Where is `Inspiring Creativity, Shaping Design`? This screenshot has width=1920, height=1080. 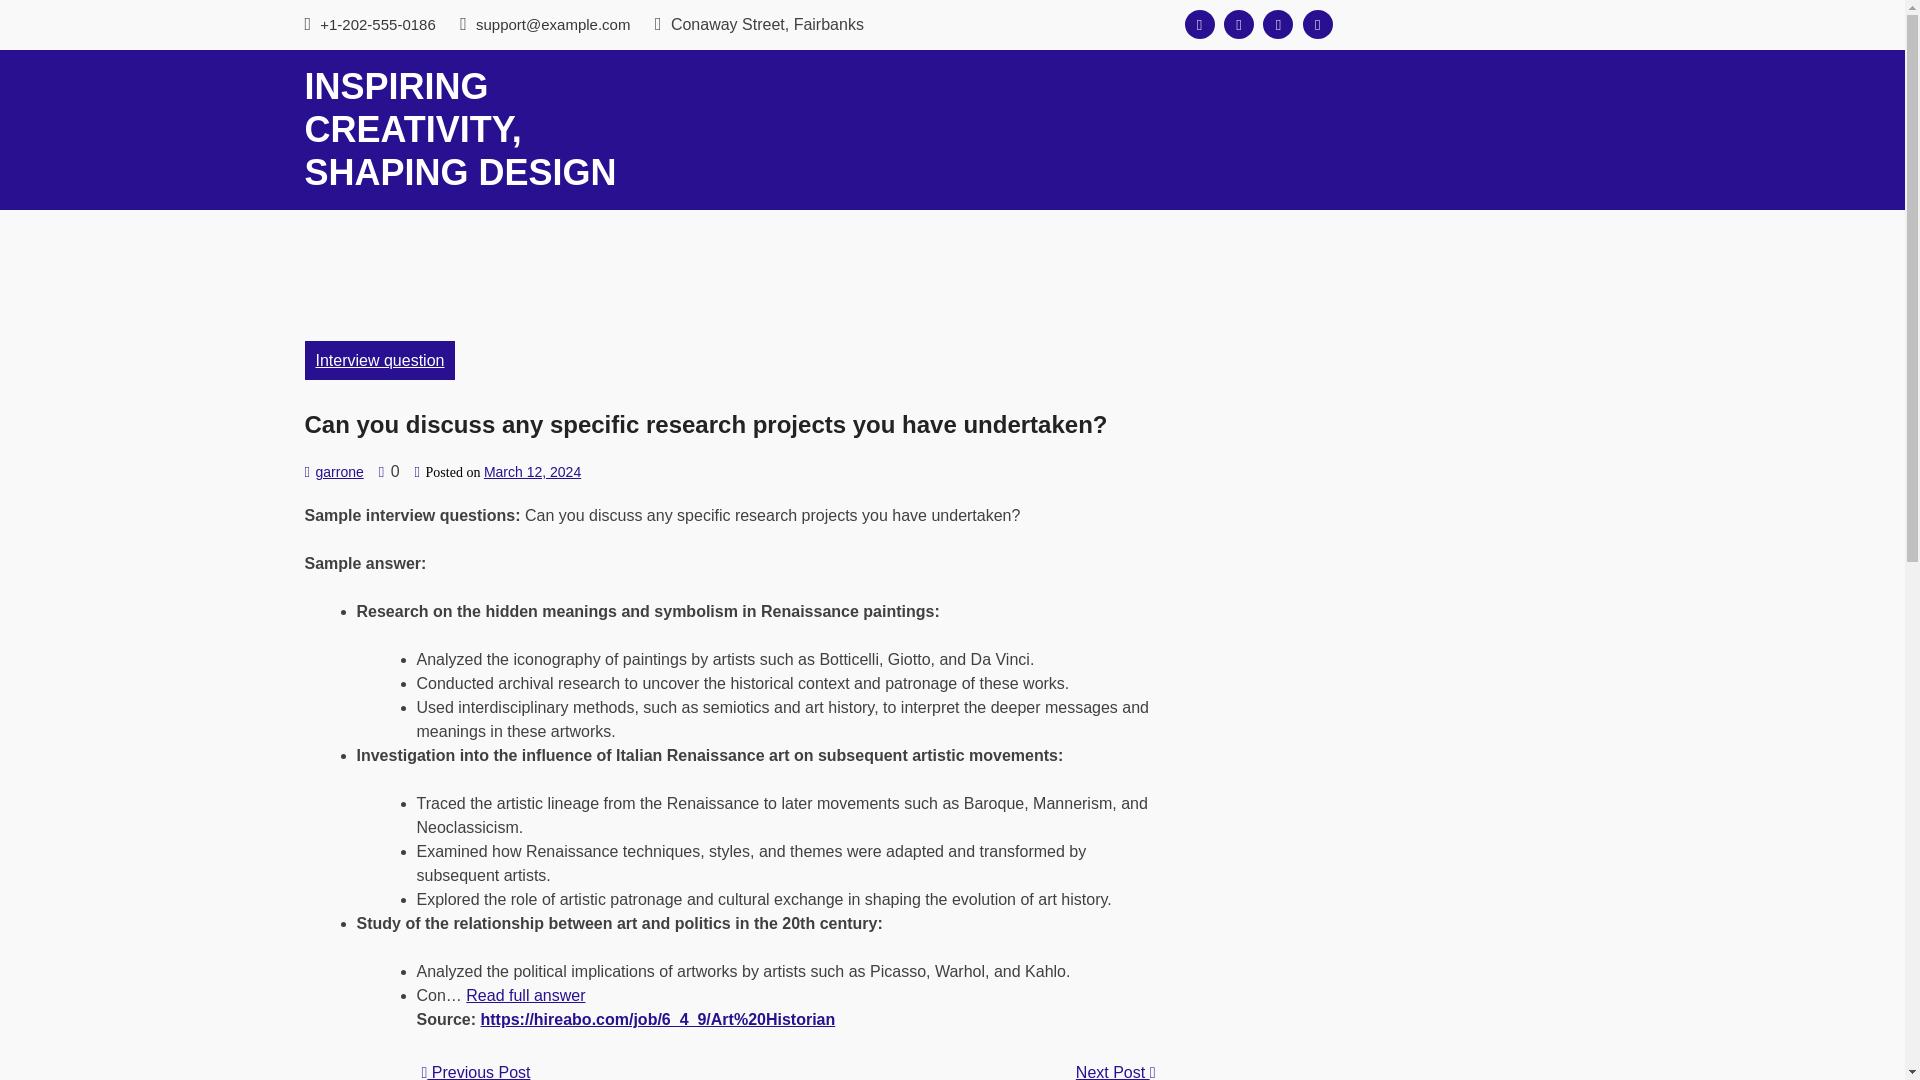 Inspiring Creativity, Shaping Design is located at coordinates (460, 129).